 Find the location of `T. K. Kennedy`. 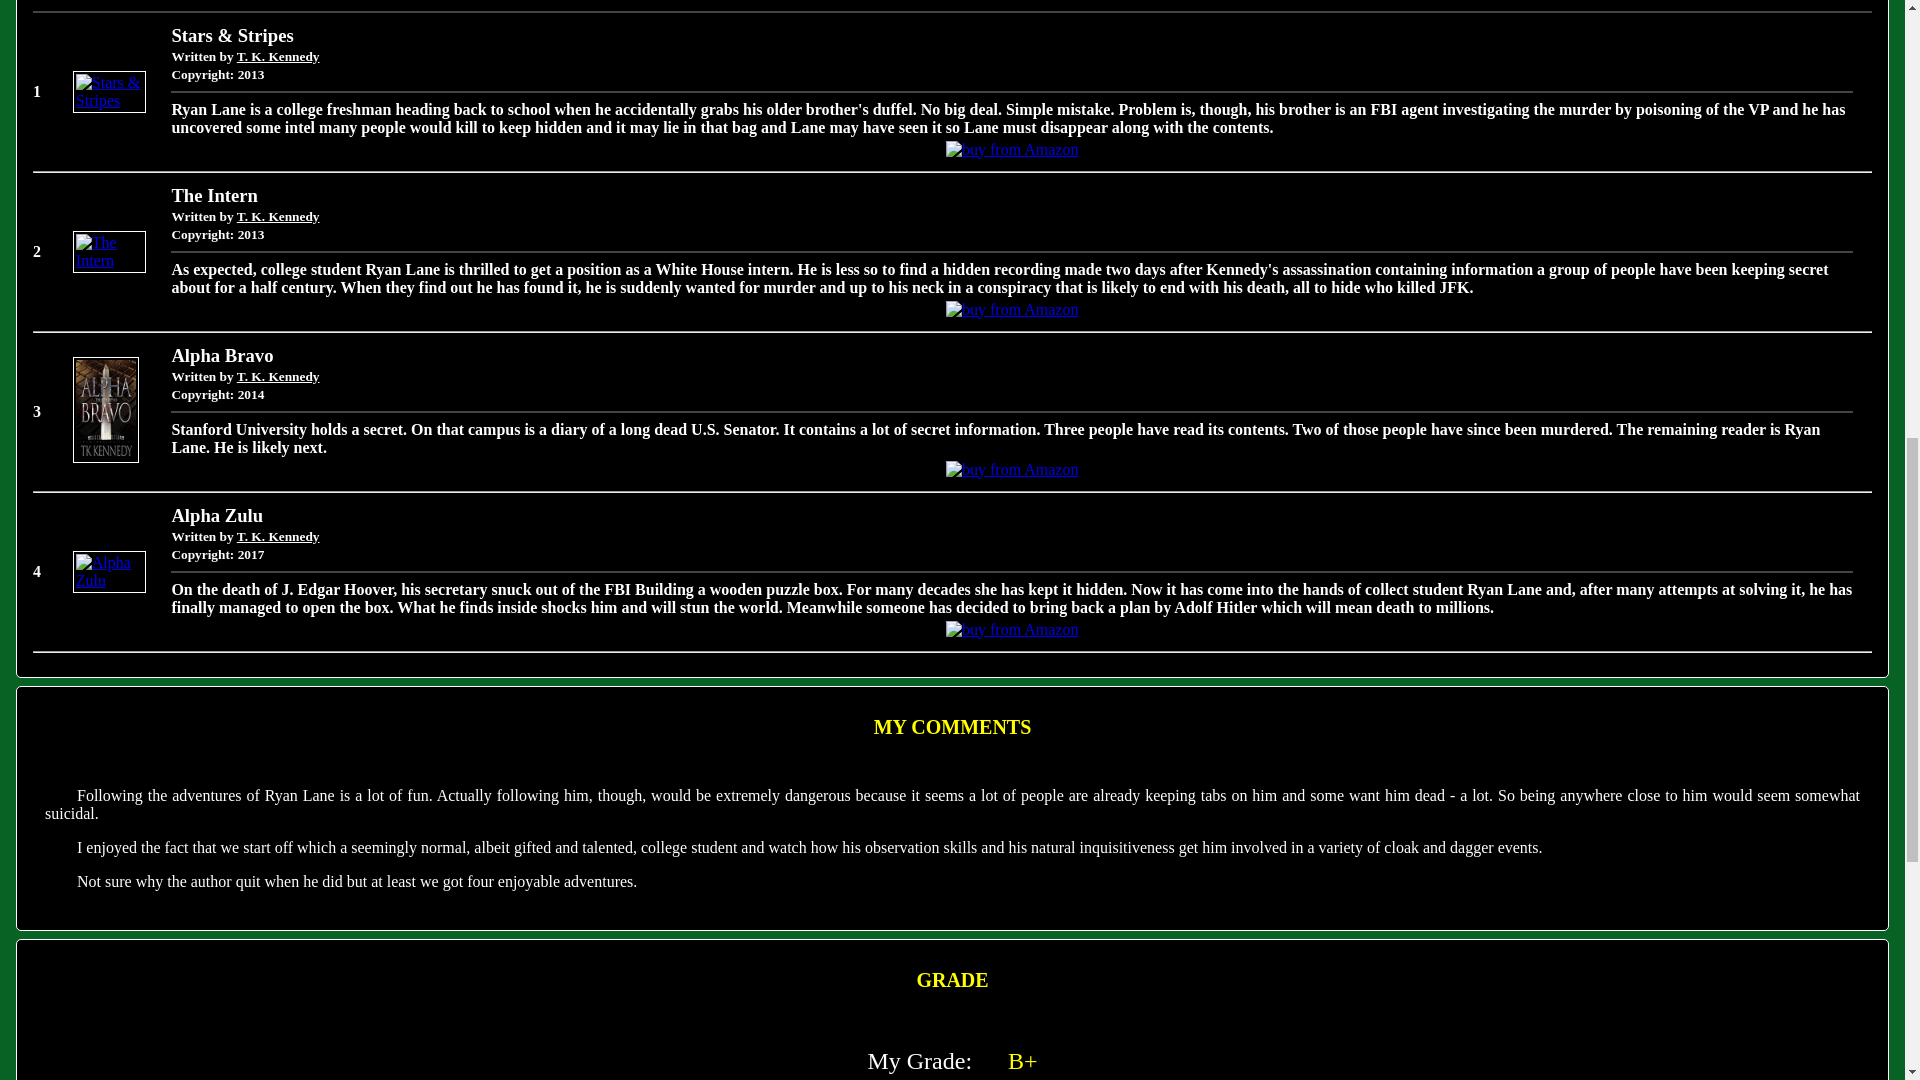

T. K. Kennedy is located at coordinates (278, 216).